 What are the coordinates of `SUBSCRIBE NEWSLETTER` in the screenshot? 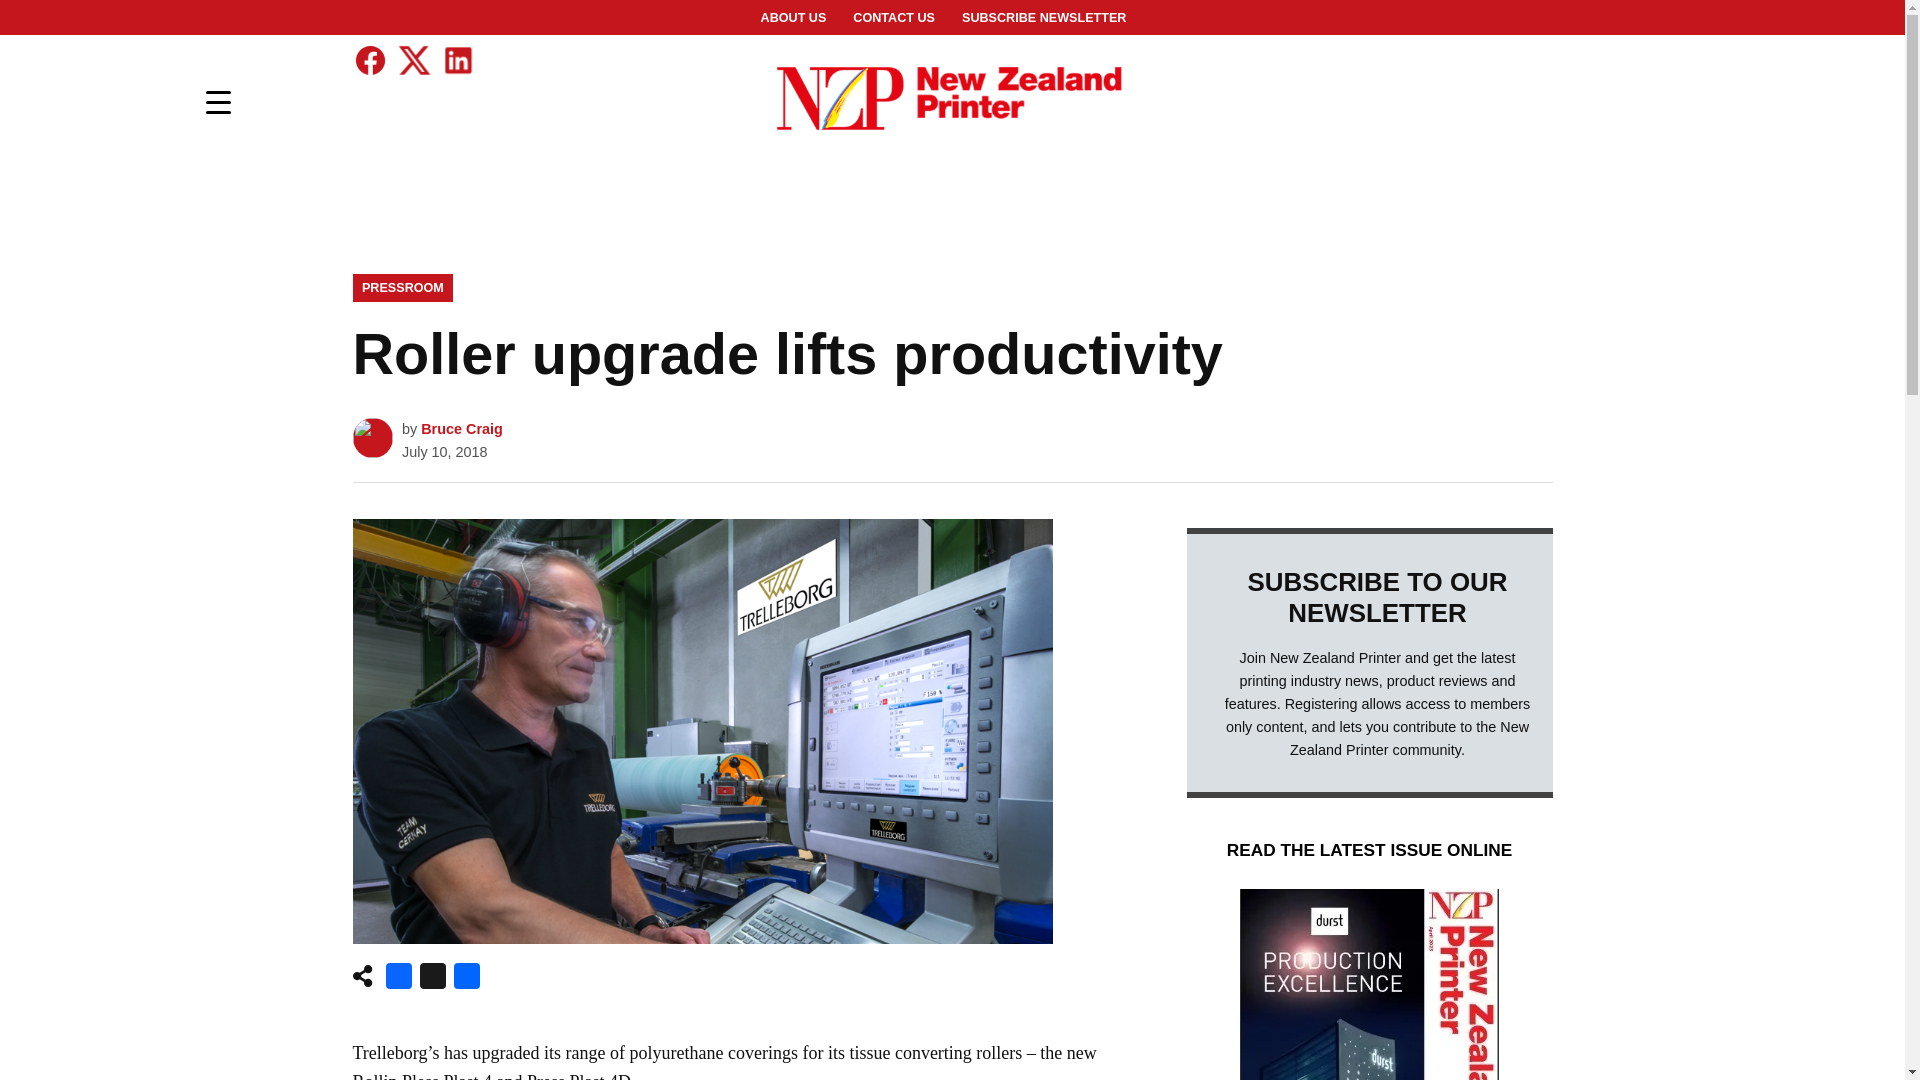 It's located at (1043, 18).